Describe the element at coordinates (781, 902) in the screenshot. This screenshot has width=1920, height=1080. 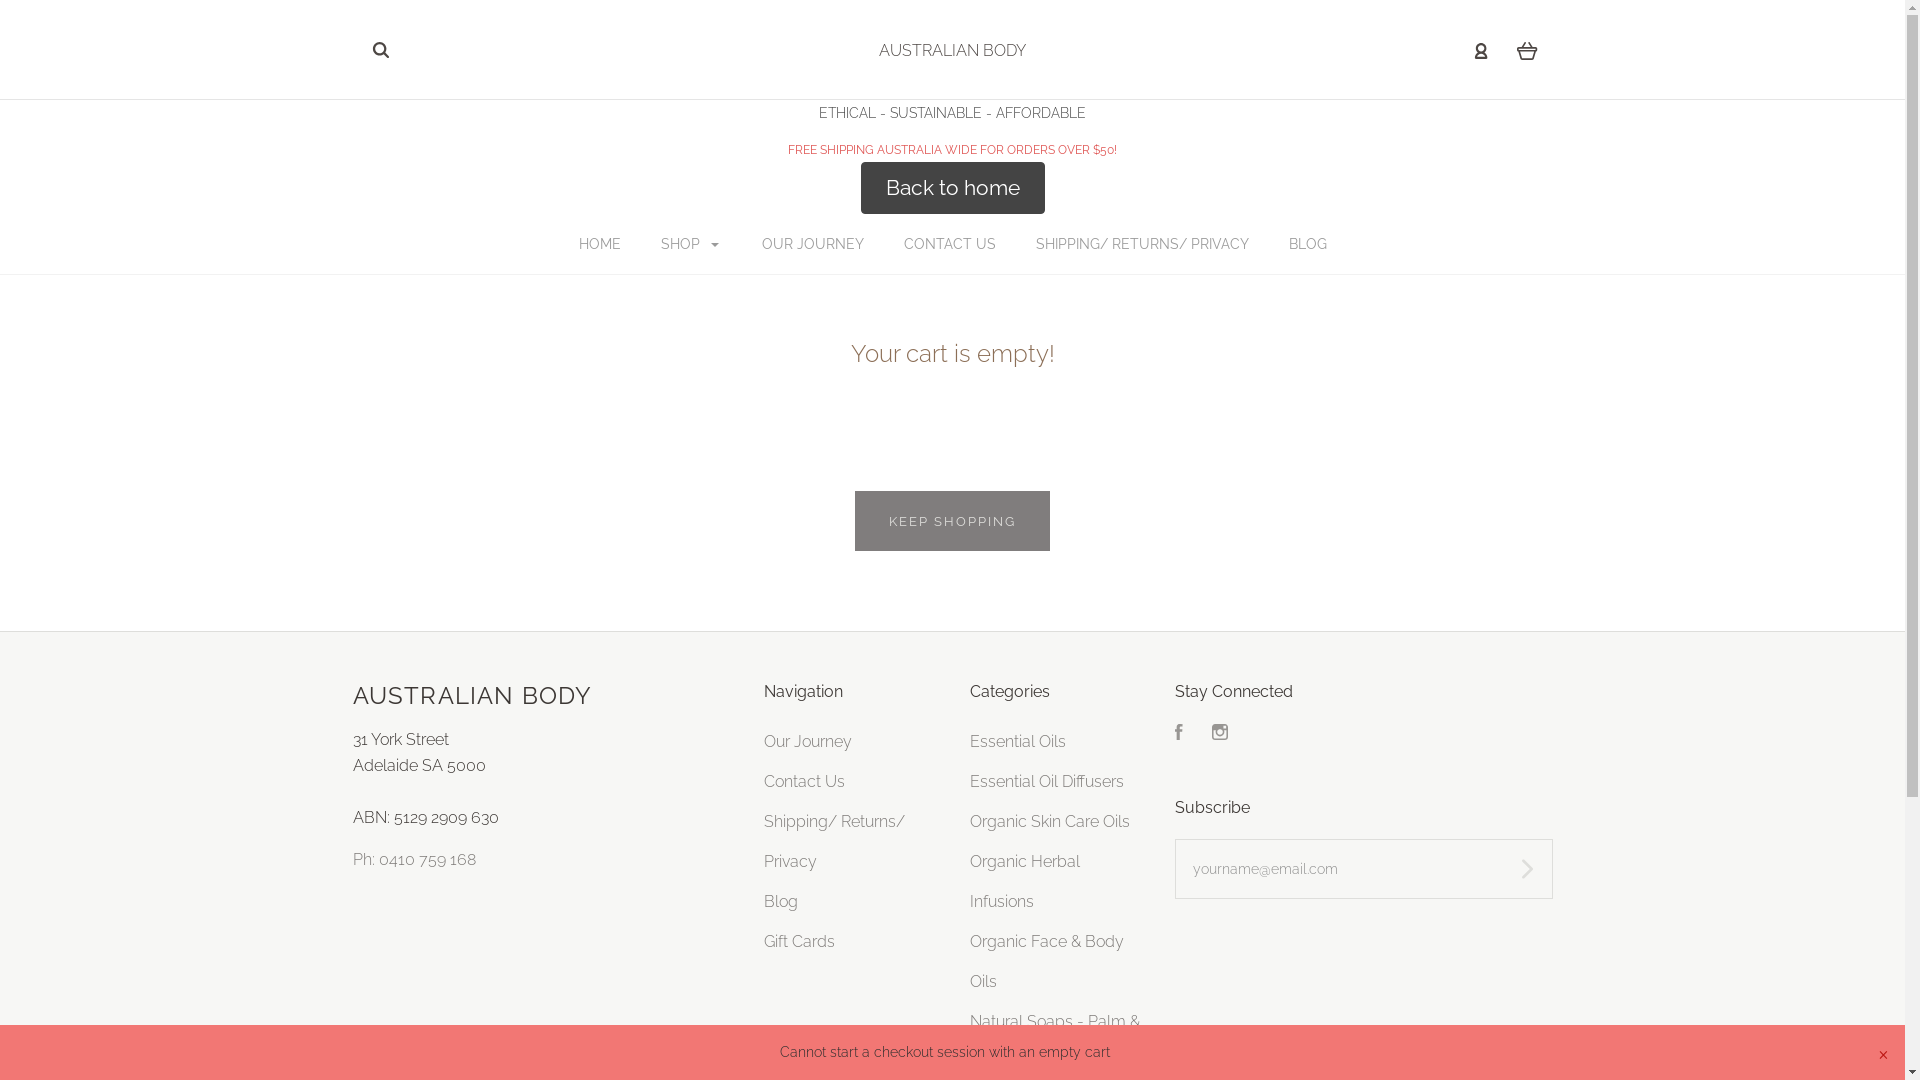
I see `Blog` at that location.